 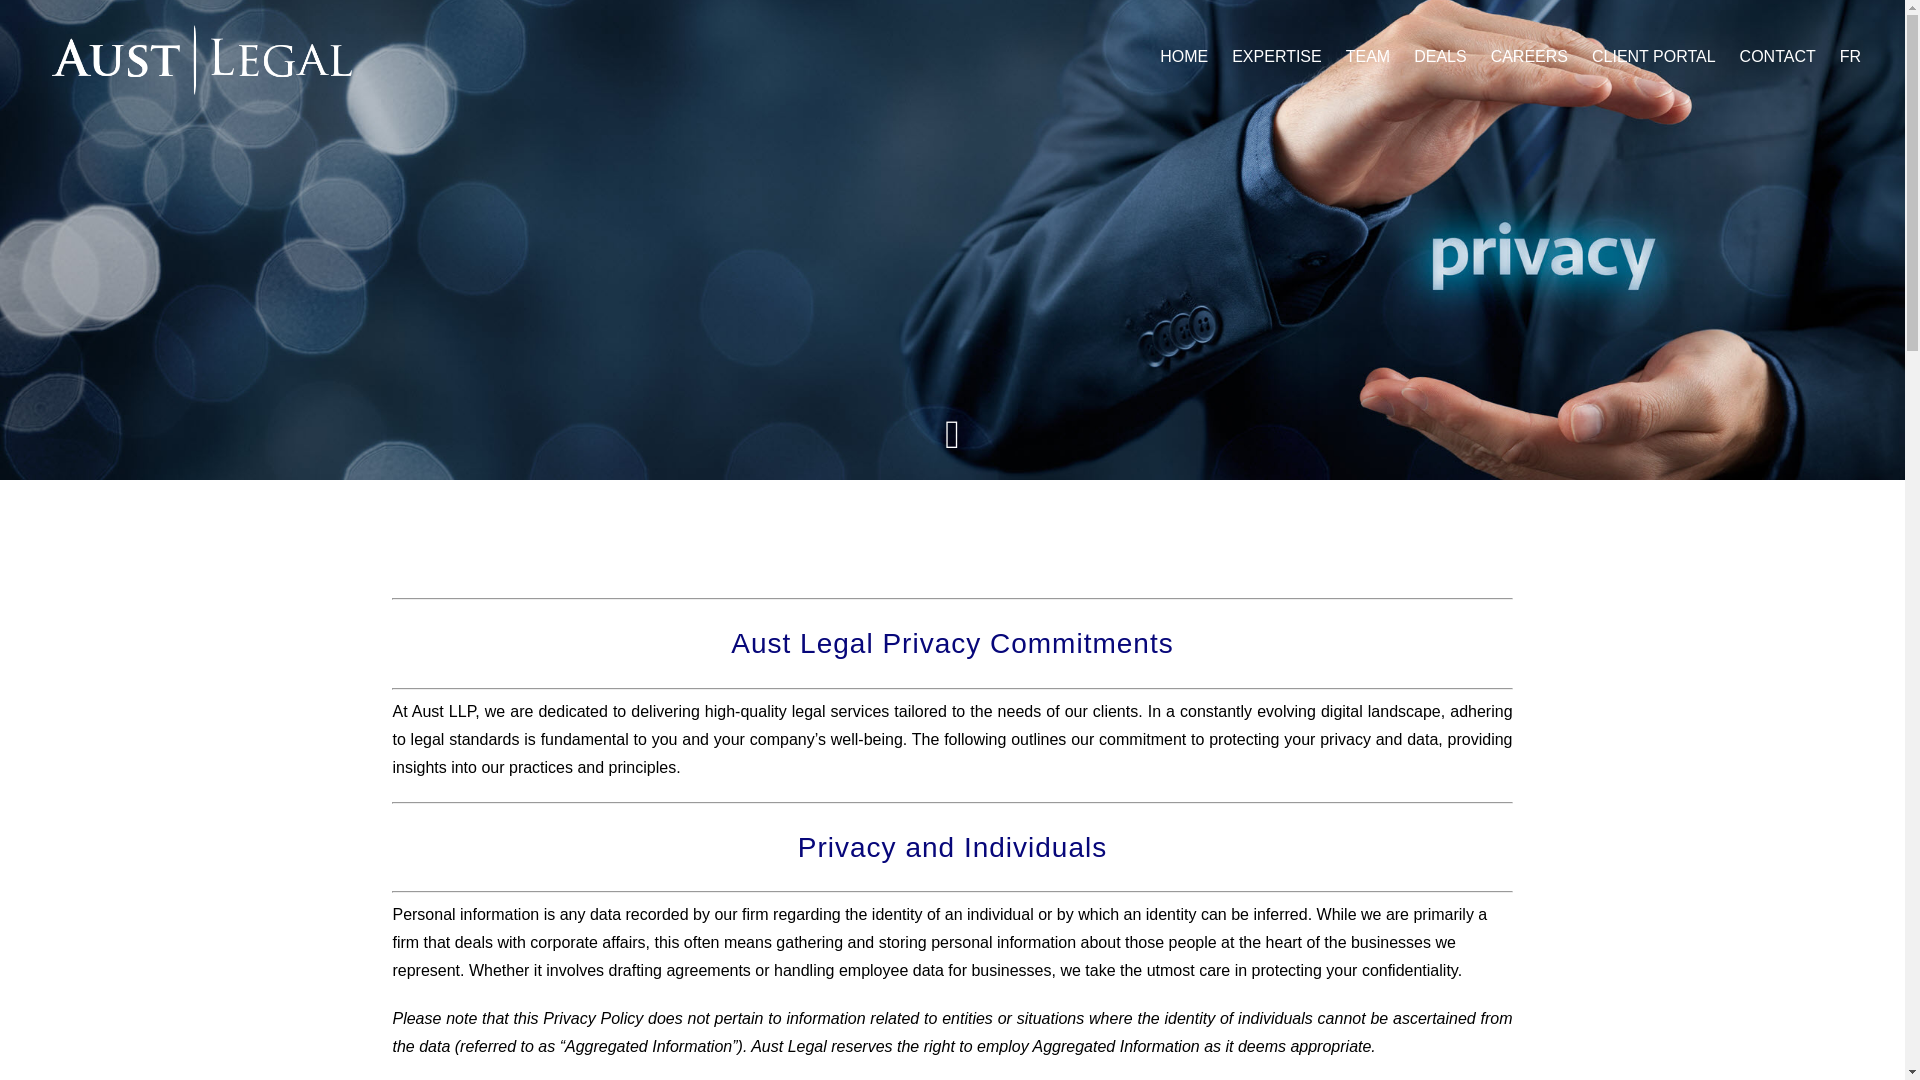 What do you see at coordinates (1379, 56) in the screenshot?
I see `TEAM` at bounding box center [1379, 56].